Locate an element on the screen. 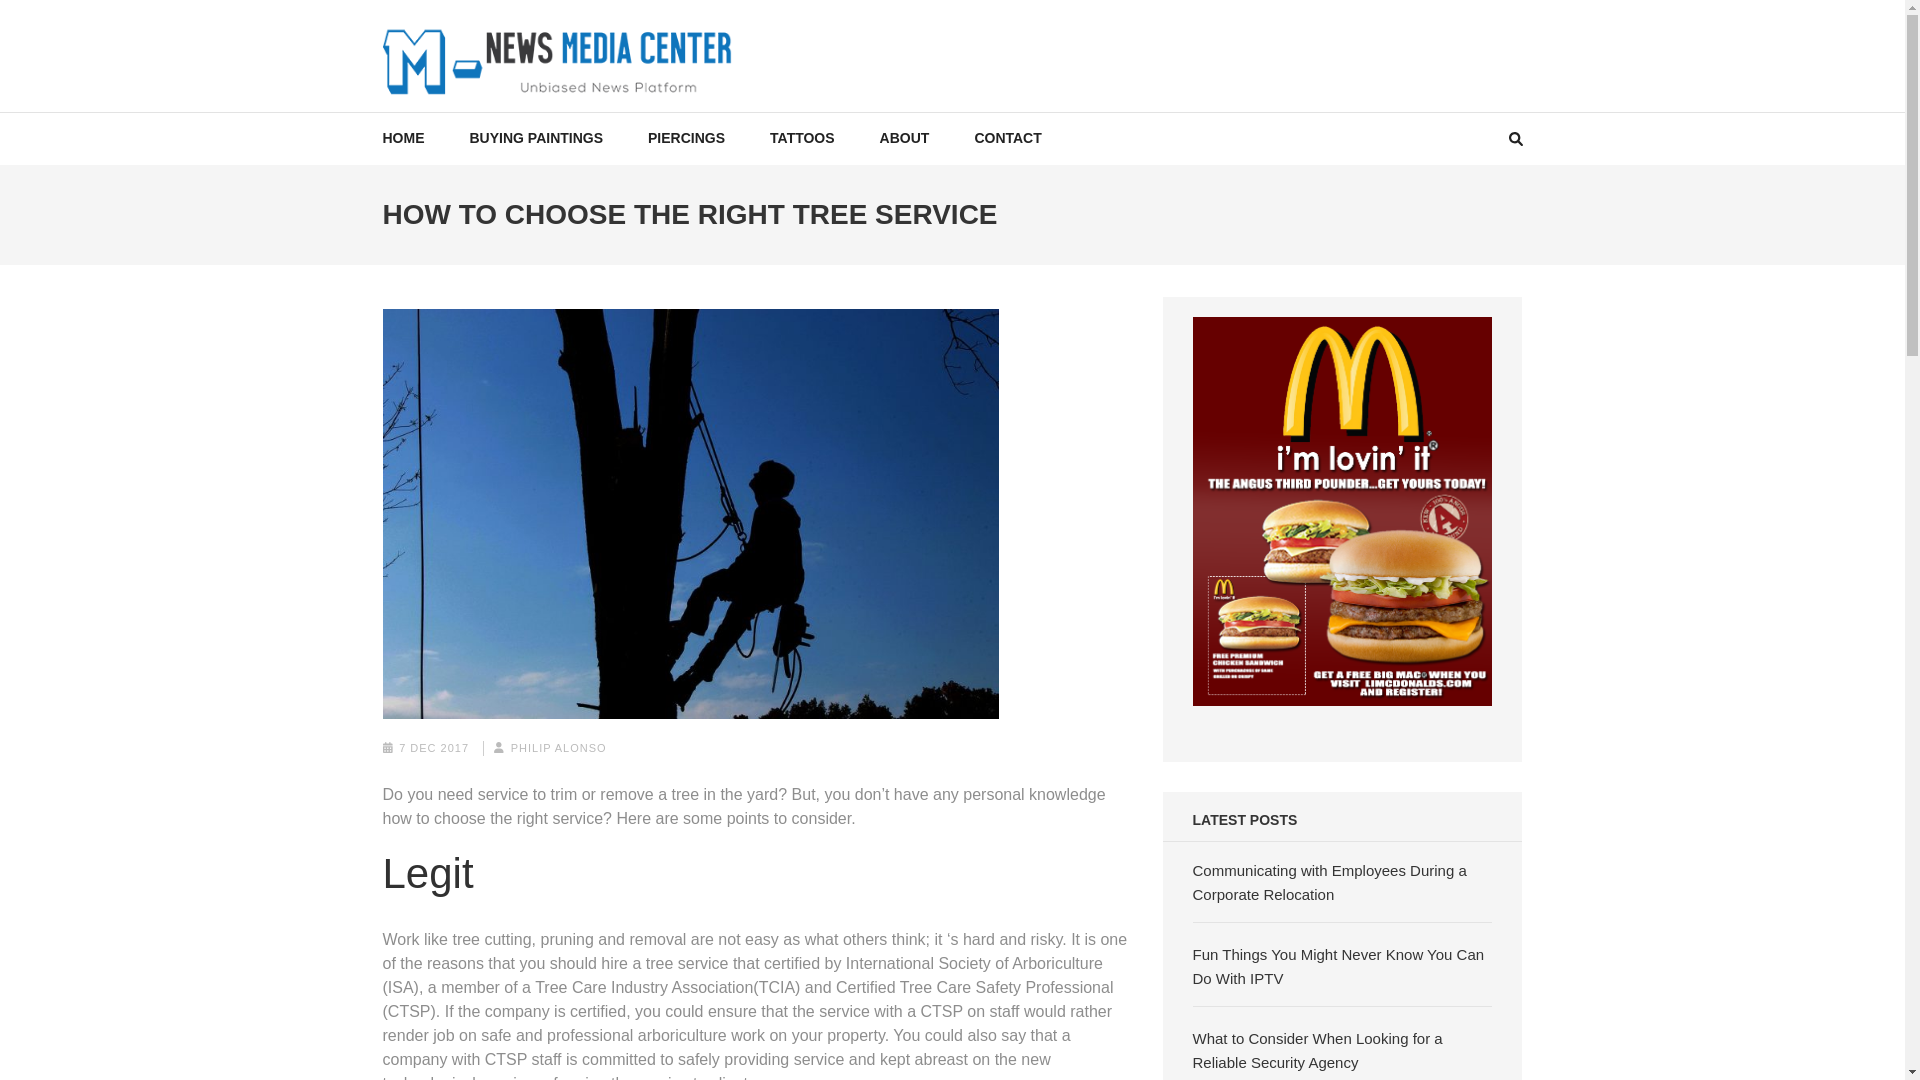 This screenshot has width=1920, height=1080. M-NEWS MEDIA CENTER is located at coordinates (598, 116).